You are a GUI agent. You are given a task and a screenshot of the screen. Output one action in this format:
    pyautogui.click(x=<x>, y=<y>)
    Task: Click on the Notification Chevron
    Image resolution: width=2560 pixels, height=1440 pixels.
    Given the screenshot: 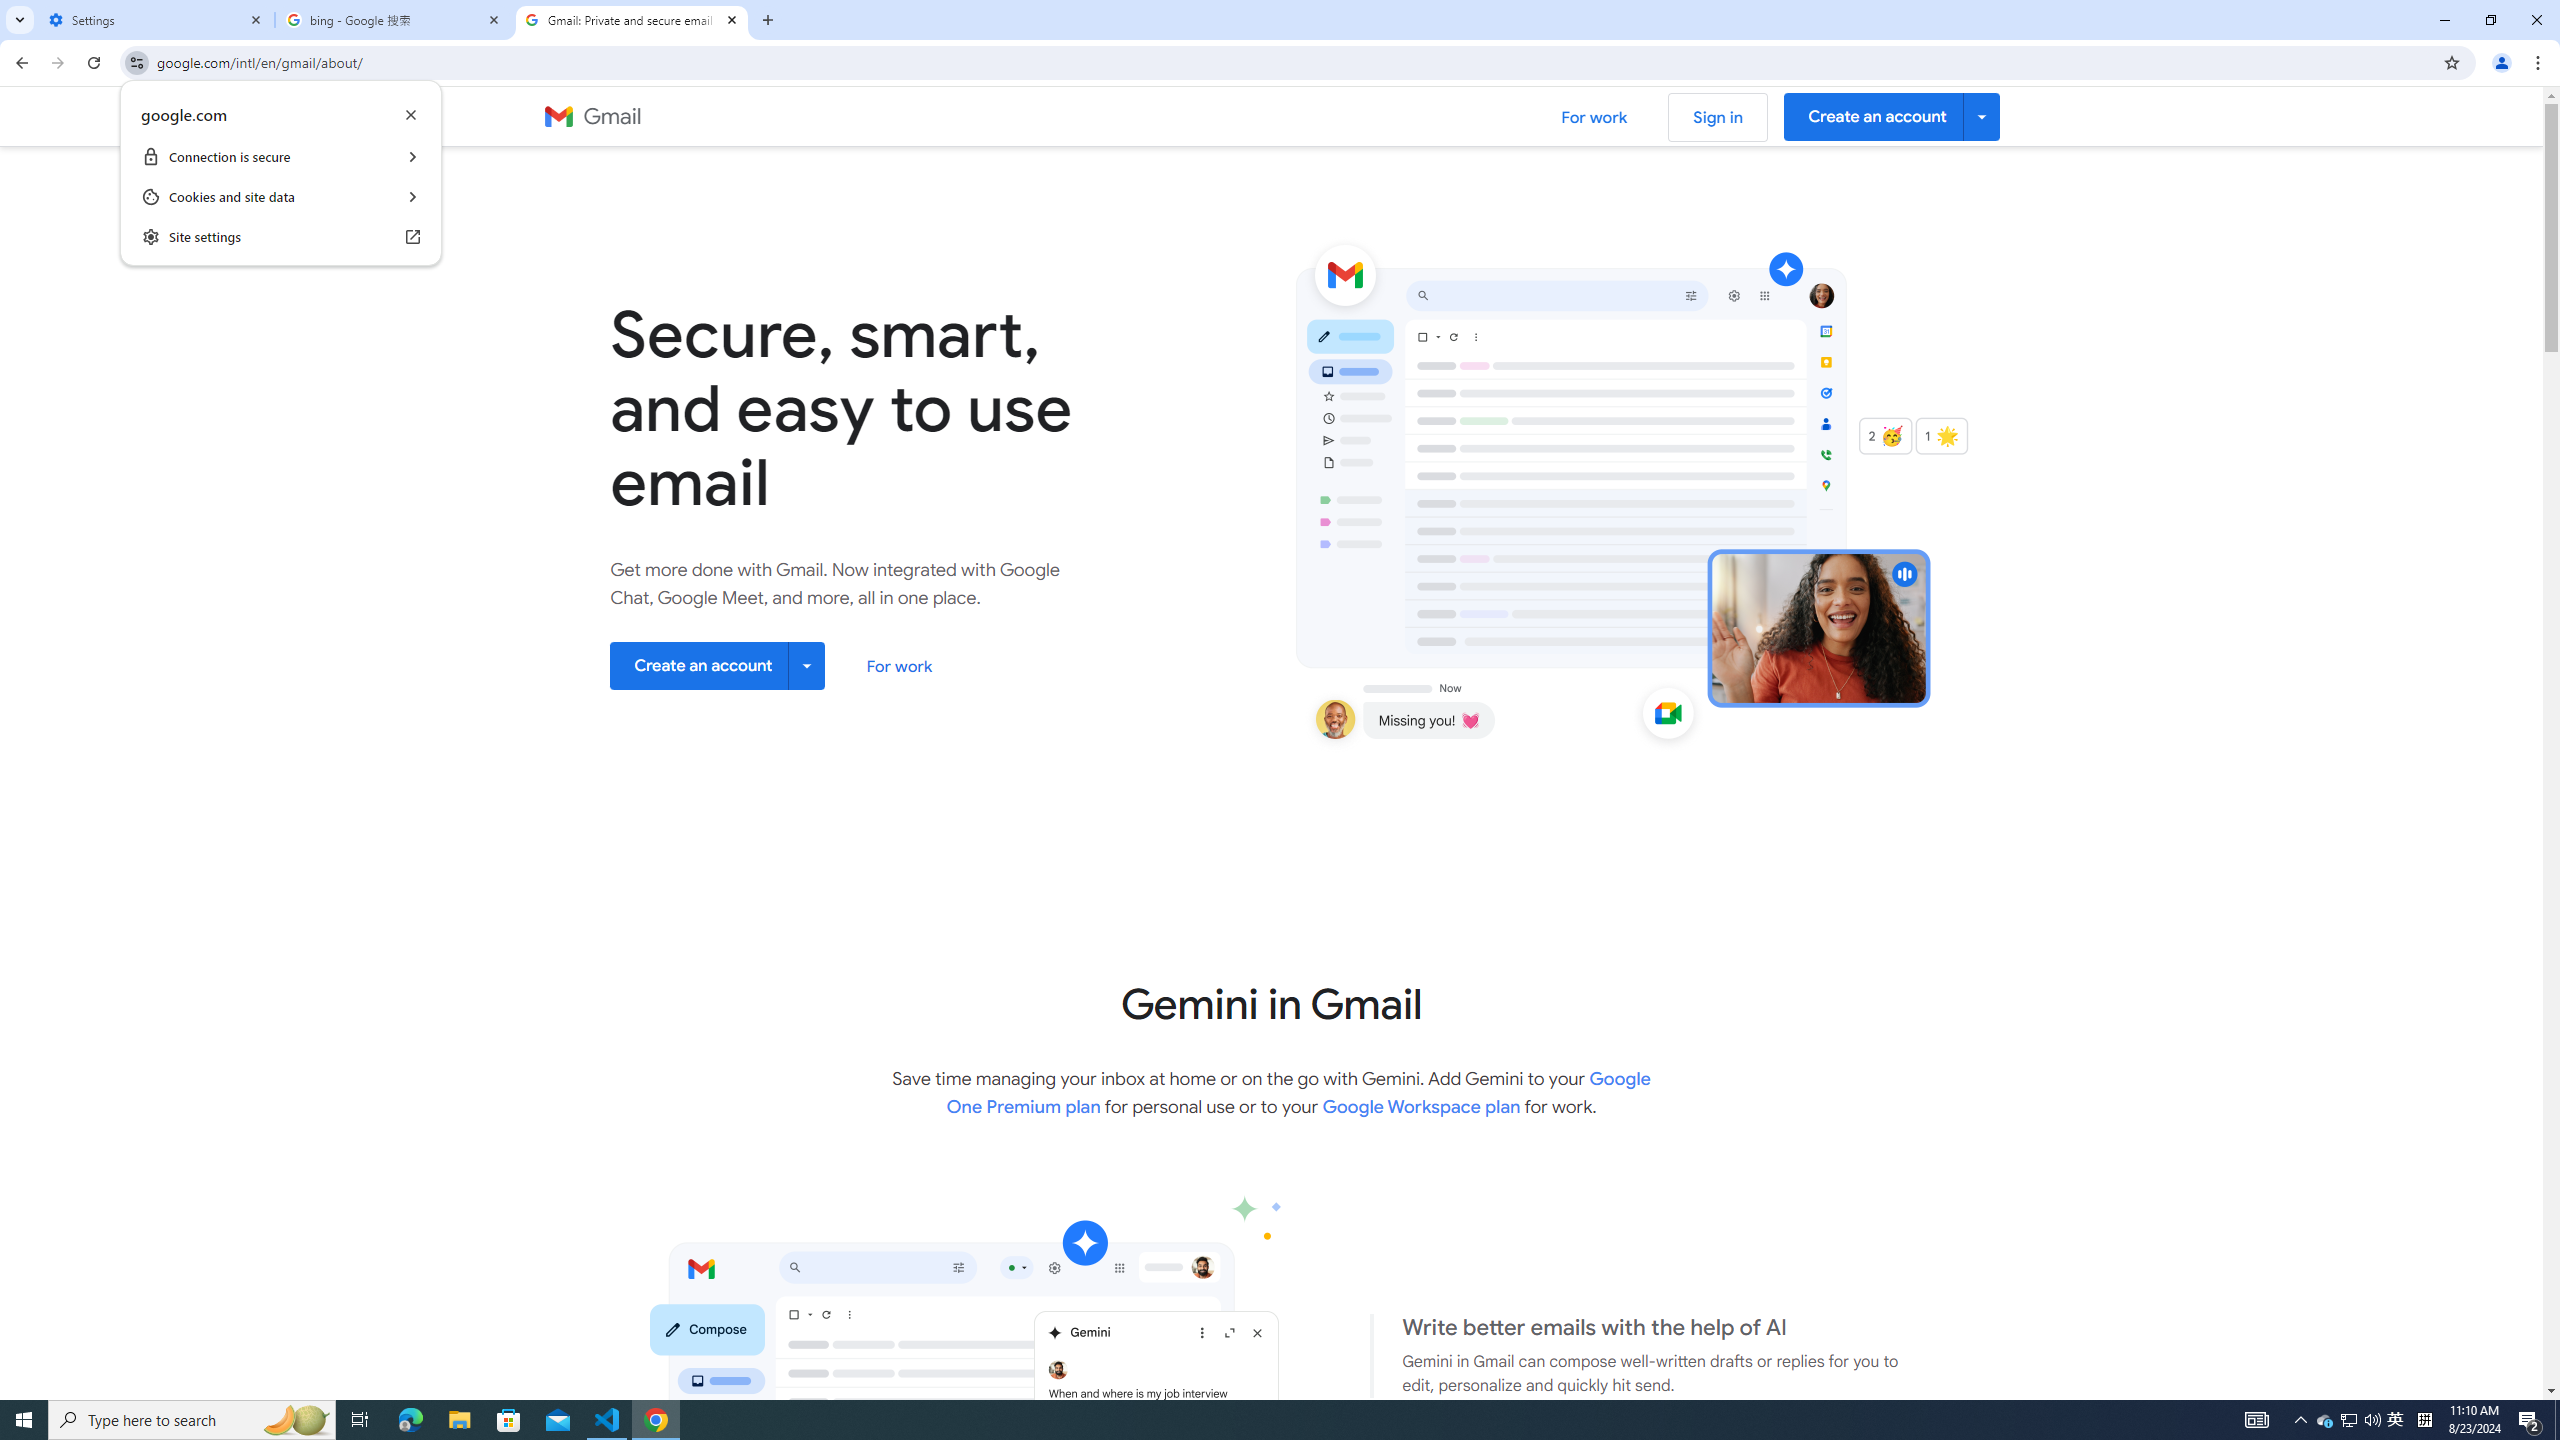 What is the action you would take?
    pyautogui.click(x=2301, y=1420)
    